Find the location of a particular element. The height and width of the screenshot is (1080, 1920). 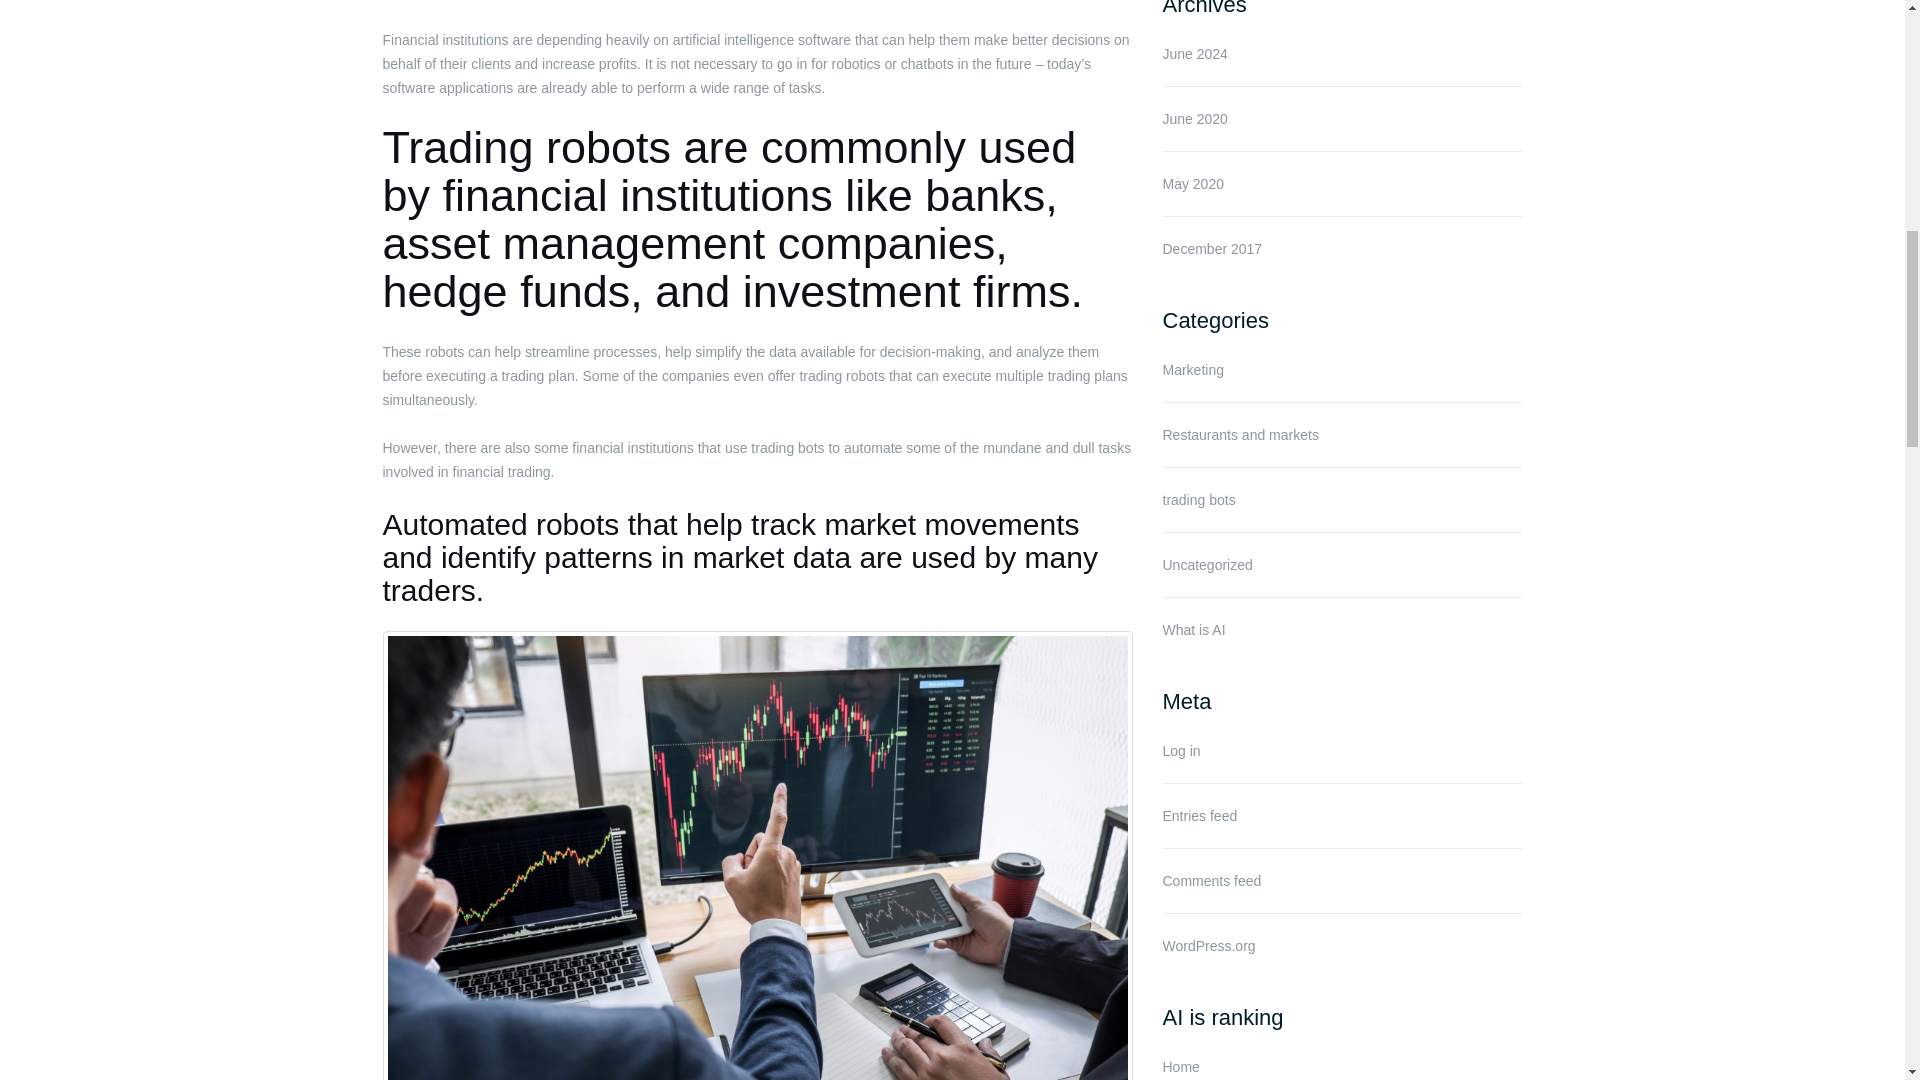

Uncategorized is located at coordinates (1206, 565).